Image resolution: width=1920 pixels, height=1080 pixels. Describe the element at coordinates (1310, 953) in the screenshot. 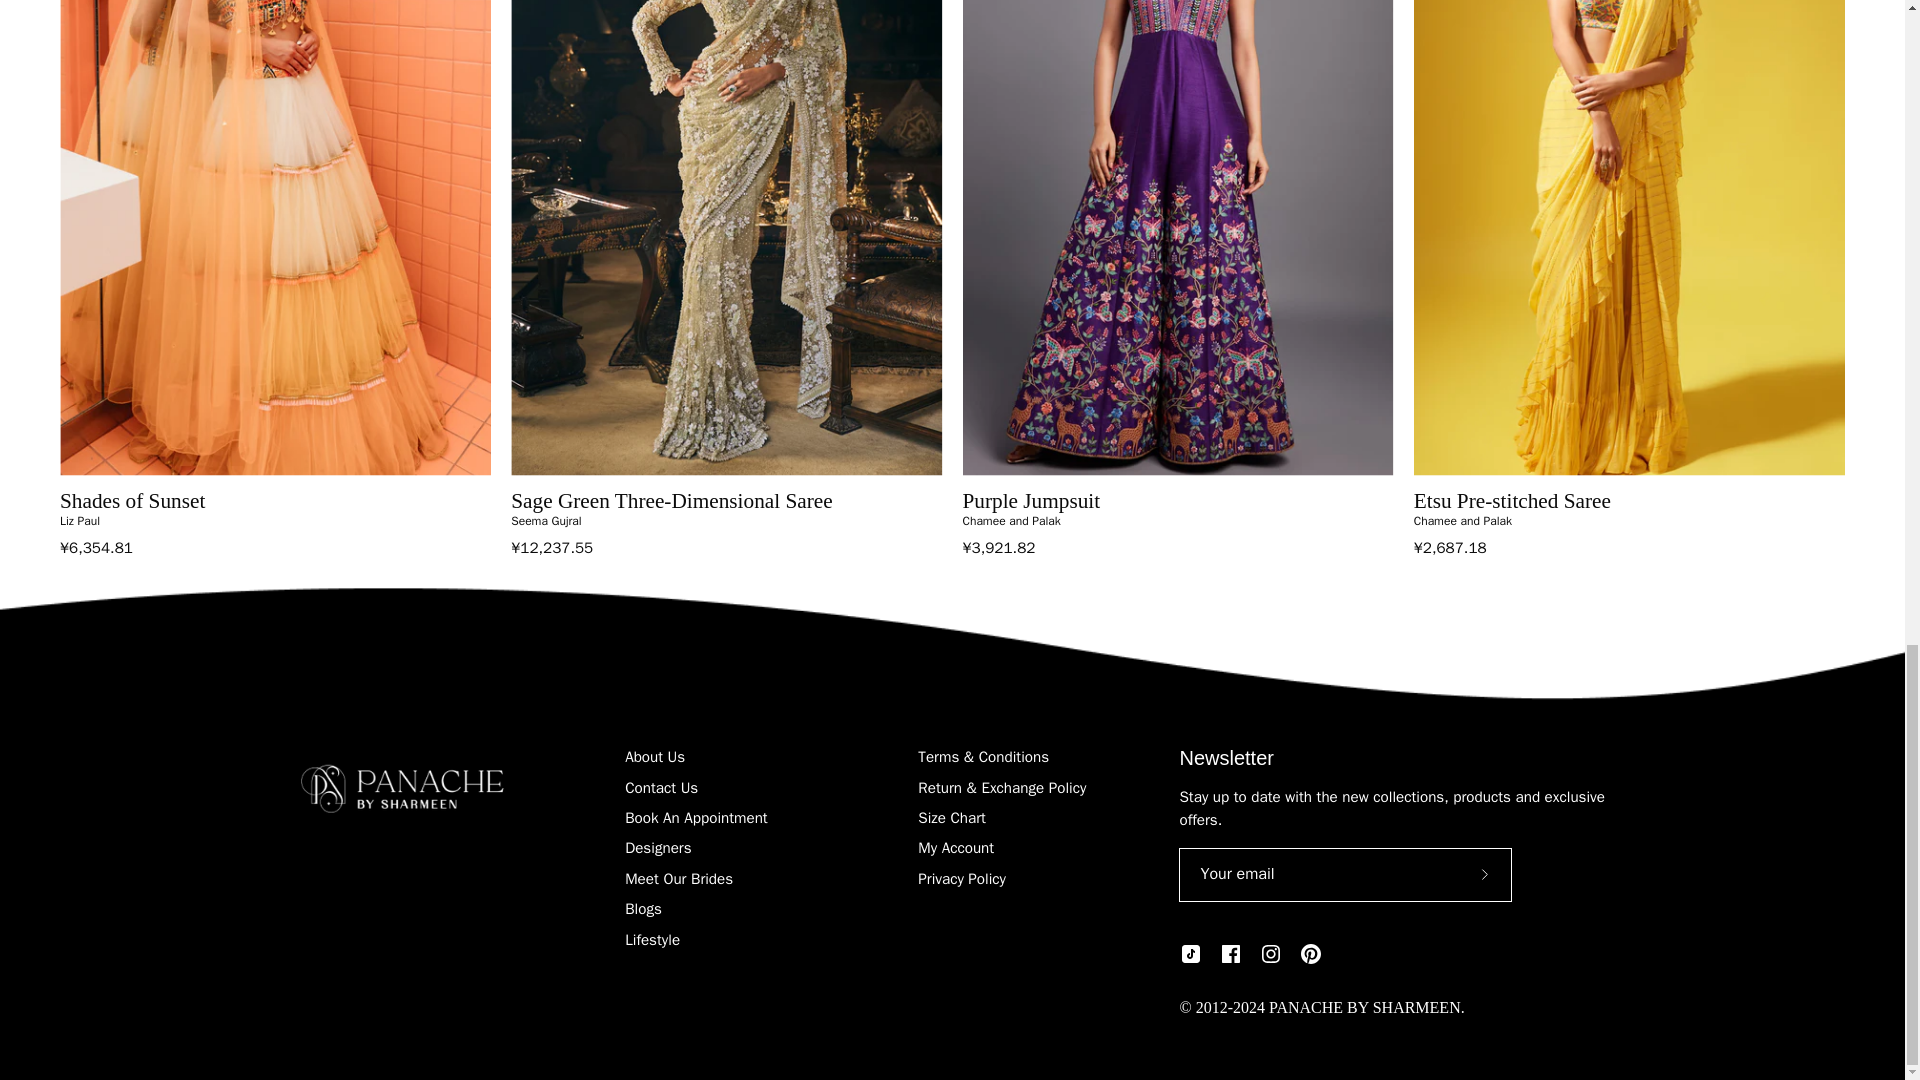

I see `View Panache by Sharmeen on Pinterest` at that location.